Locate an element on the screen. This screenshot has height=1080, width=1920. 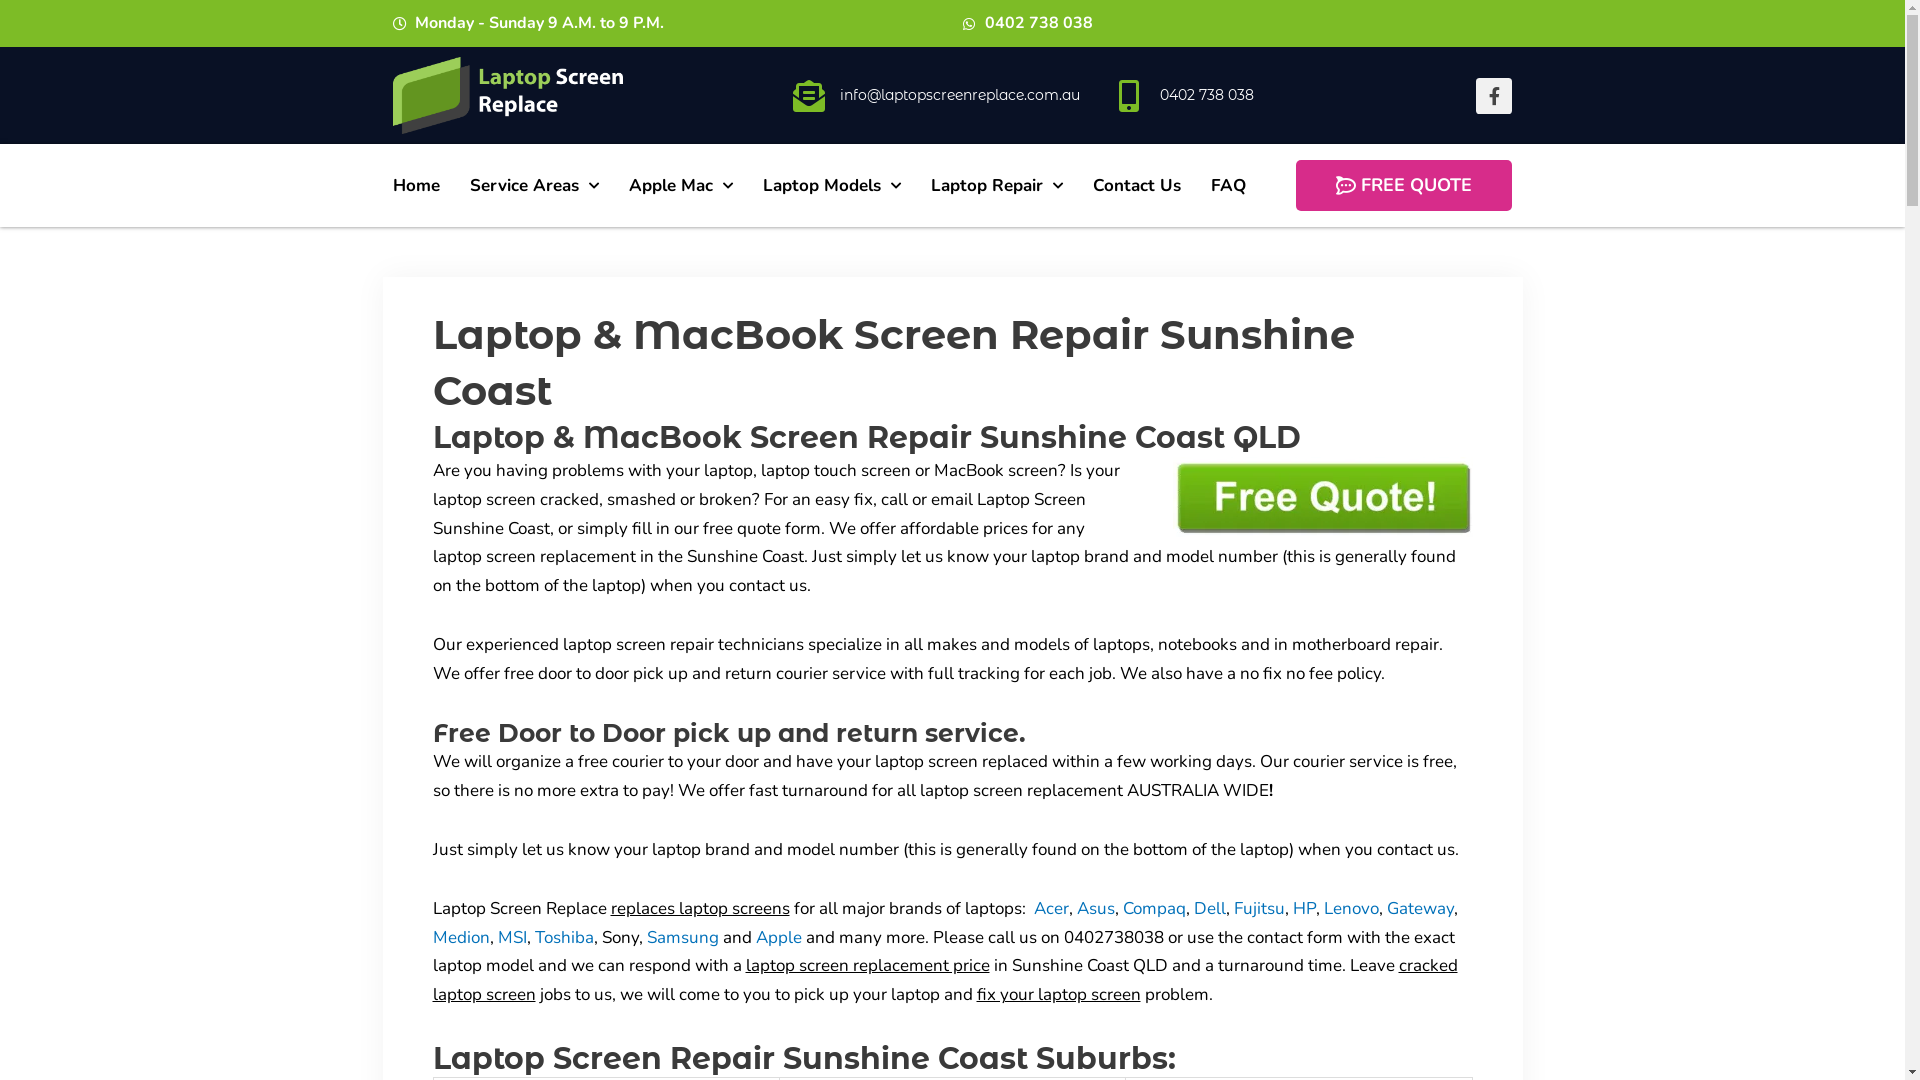
Asus is located at coordinates (1095, 908).